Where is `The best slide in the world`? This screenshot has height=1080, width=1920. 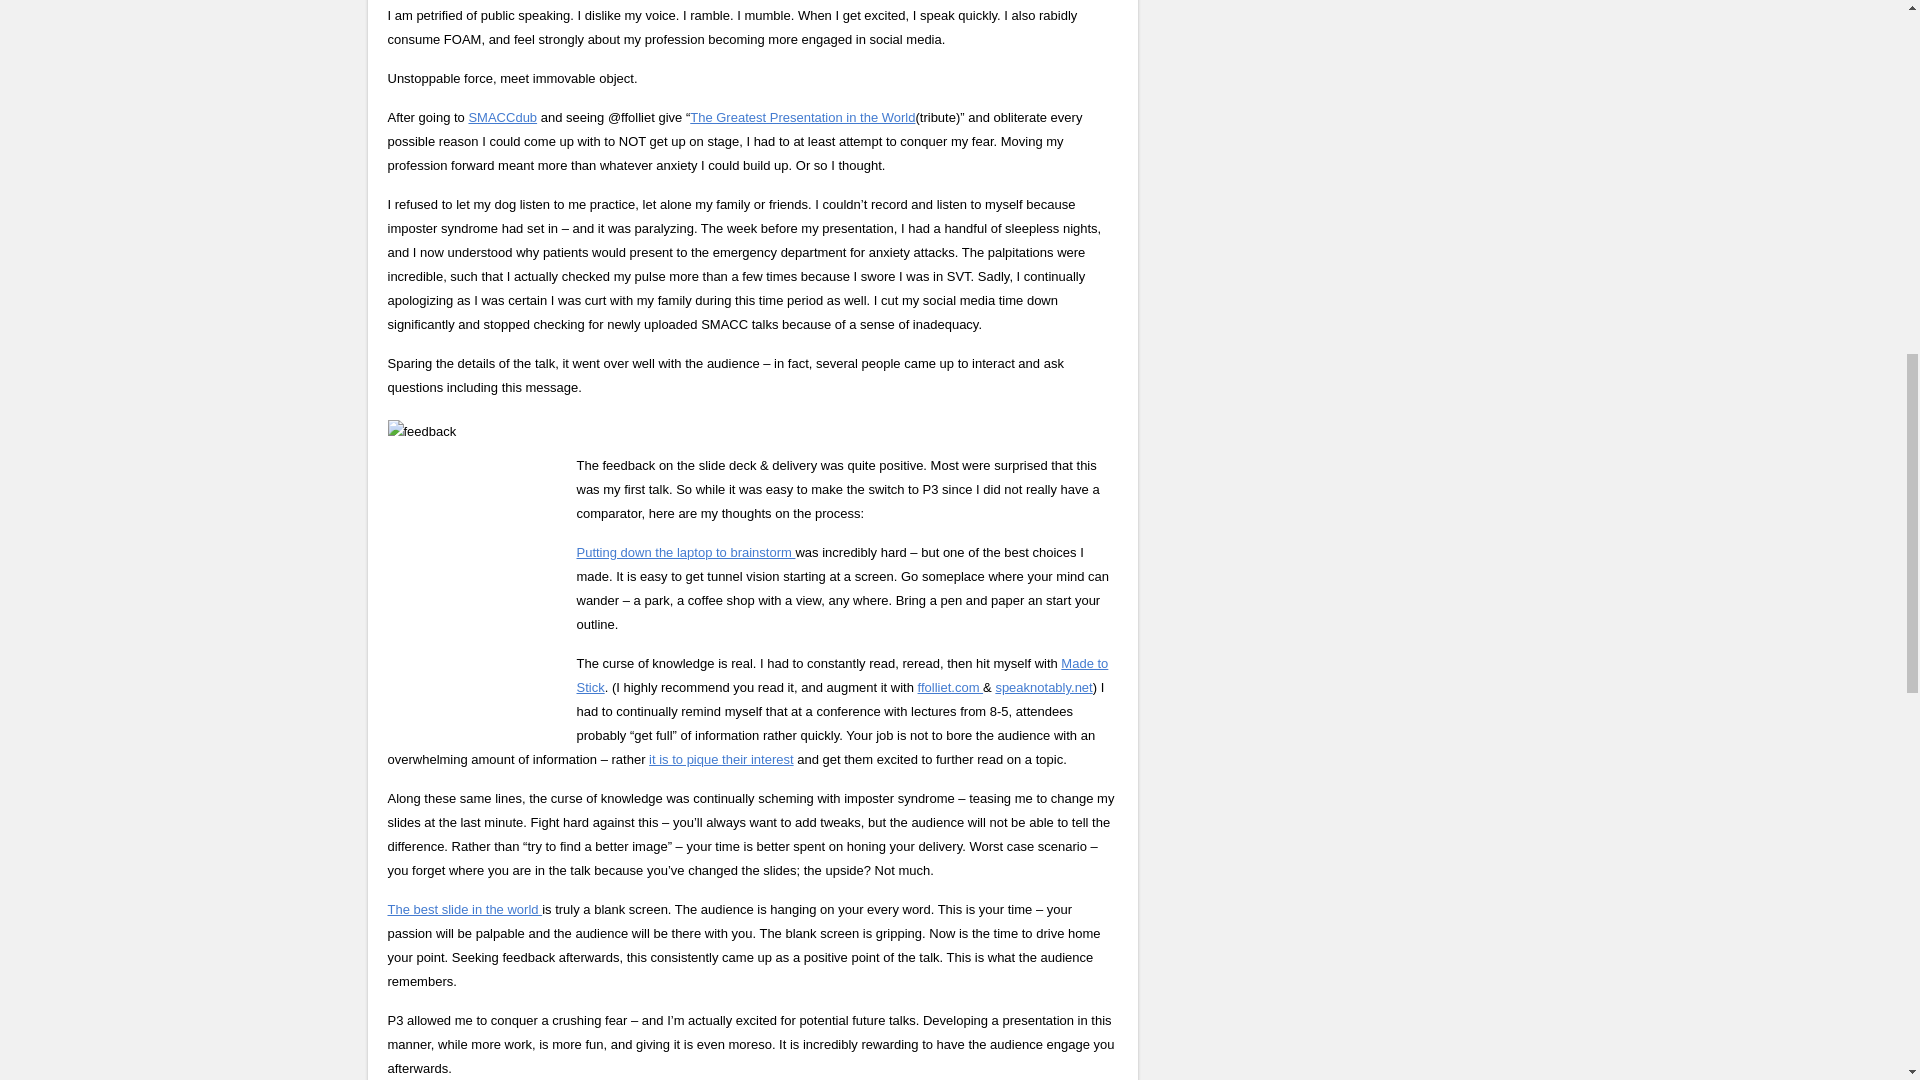
The best slide in the world is located at coordinates (465, 908).